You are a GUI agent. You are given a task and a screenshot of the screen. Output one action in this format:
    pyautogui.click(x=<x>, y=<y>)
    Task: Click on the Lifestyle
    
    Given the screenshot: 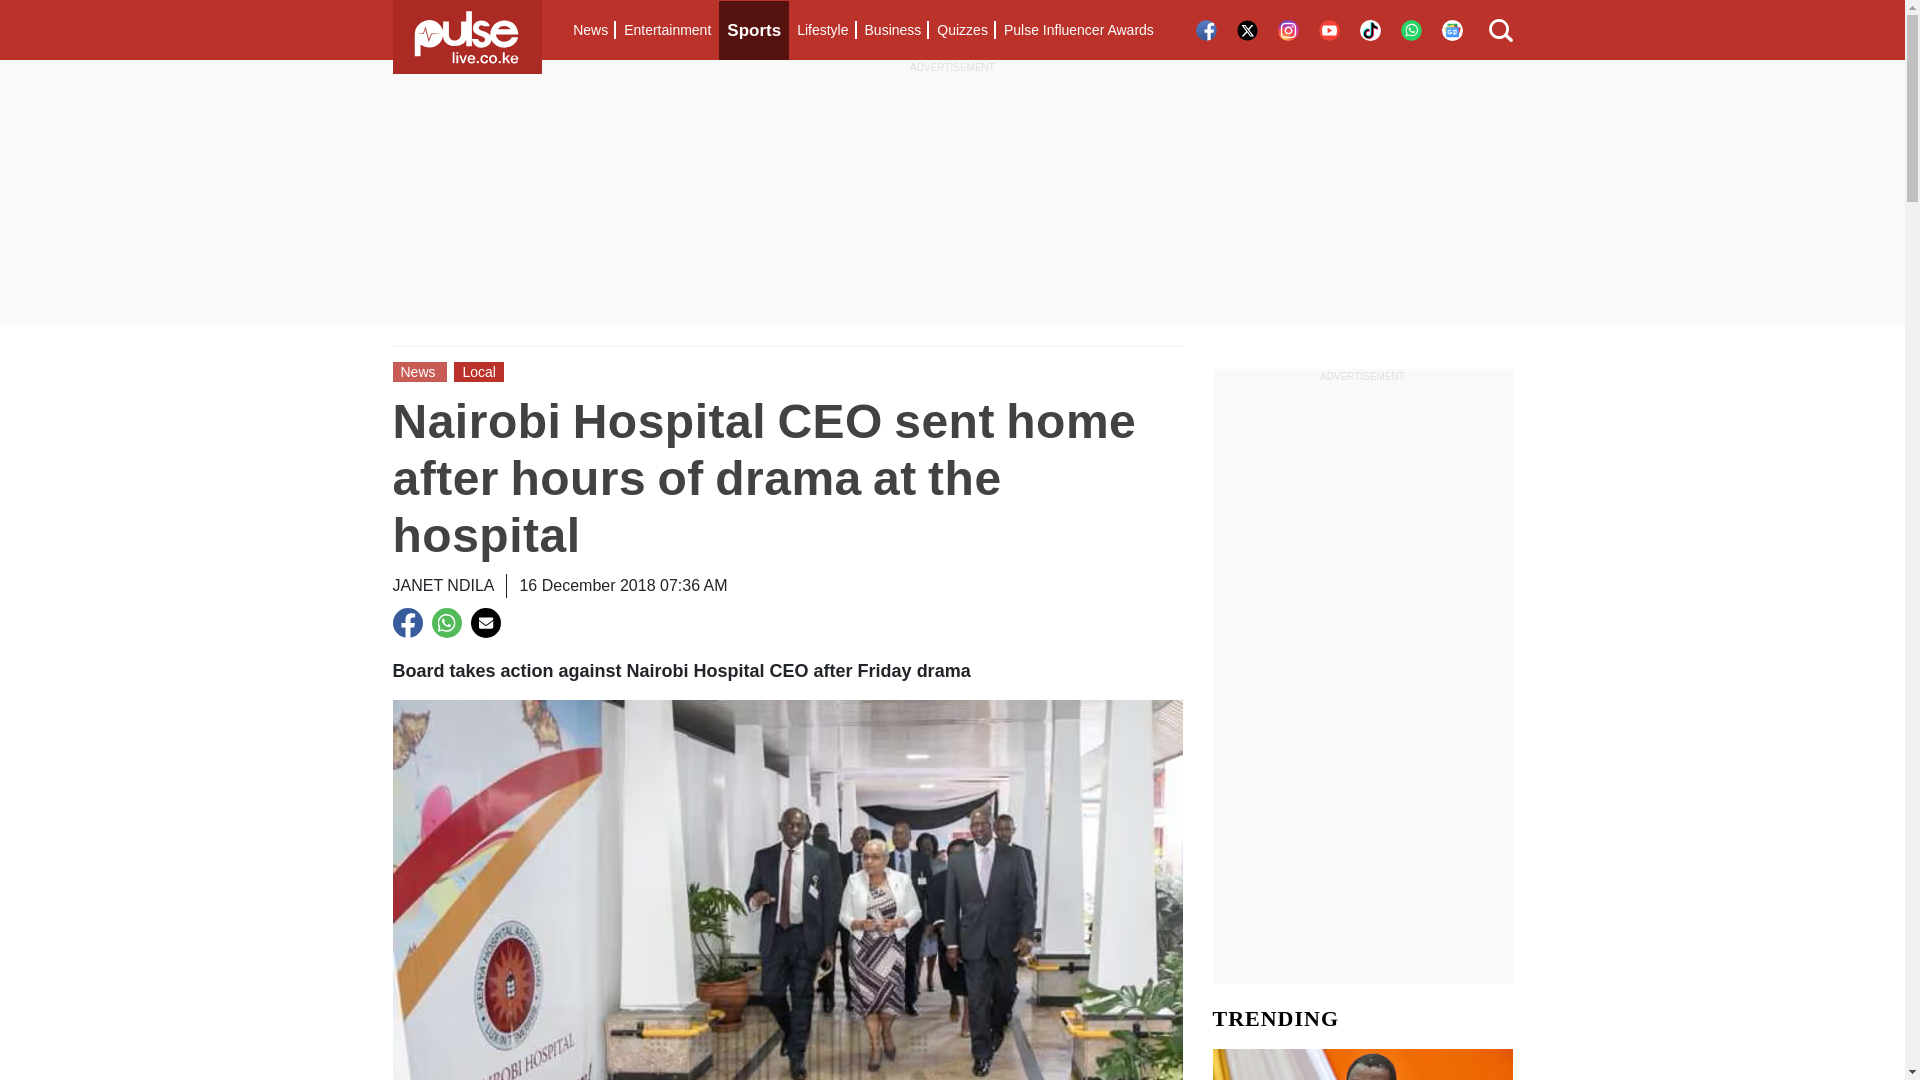 What is the action you would take?
    pyautogui.click(x=822, y=30)
    